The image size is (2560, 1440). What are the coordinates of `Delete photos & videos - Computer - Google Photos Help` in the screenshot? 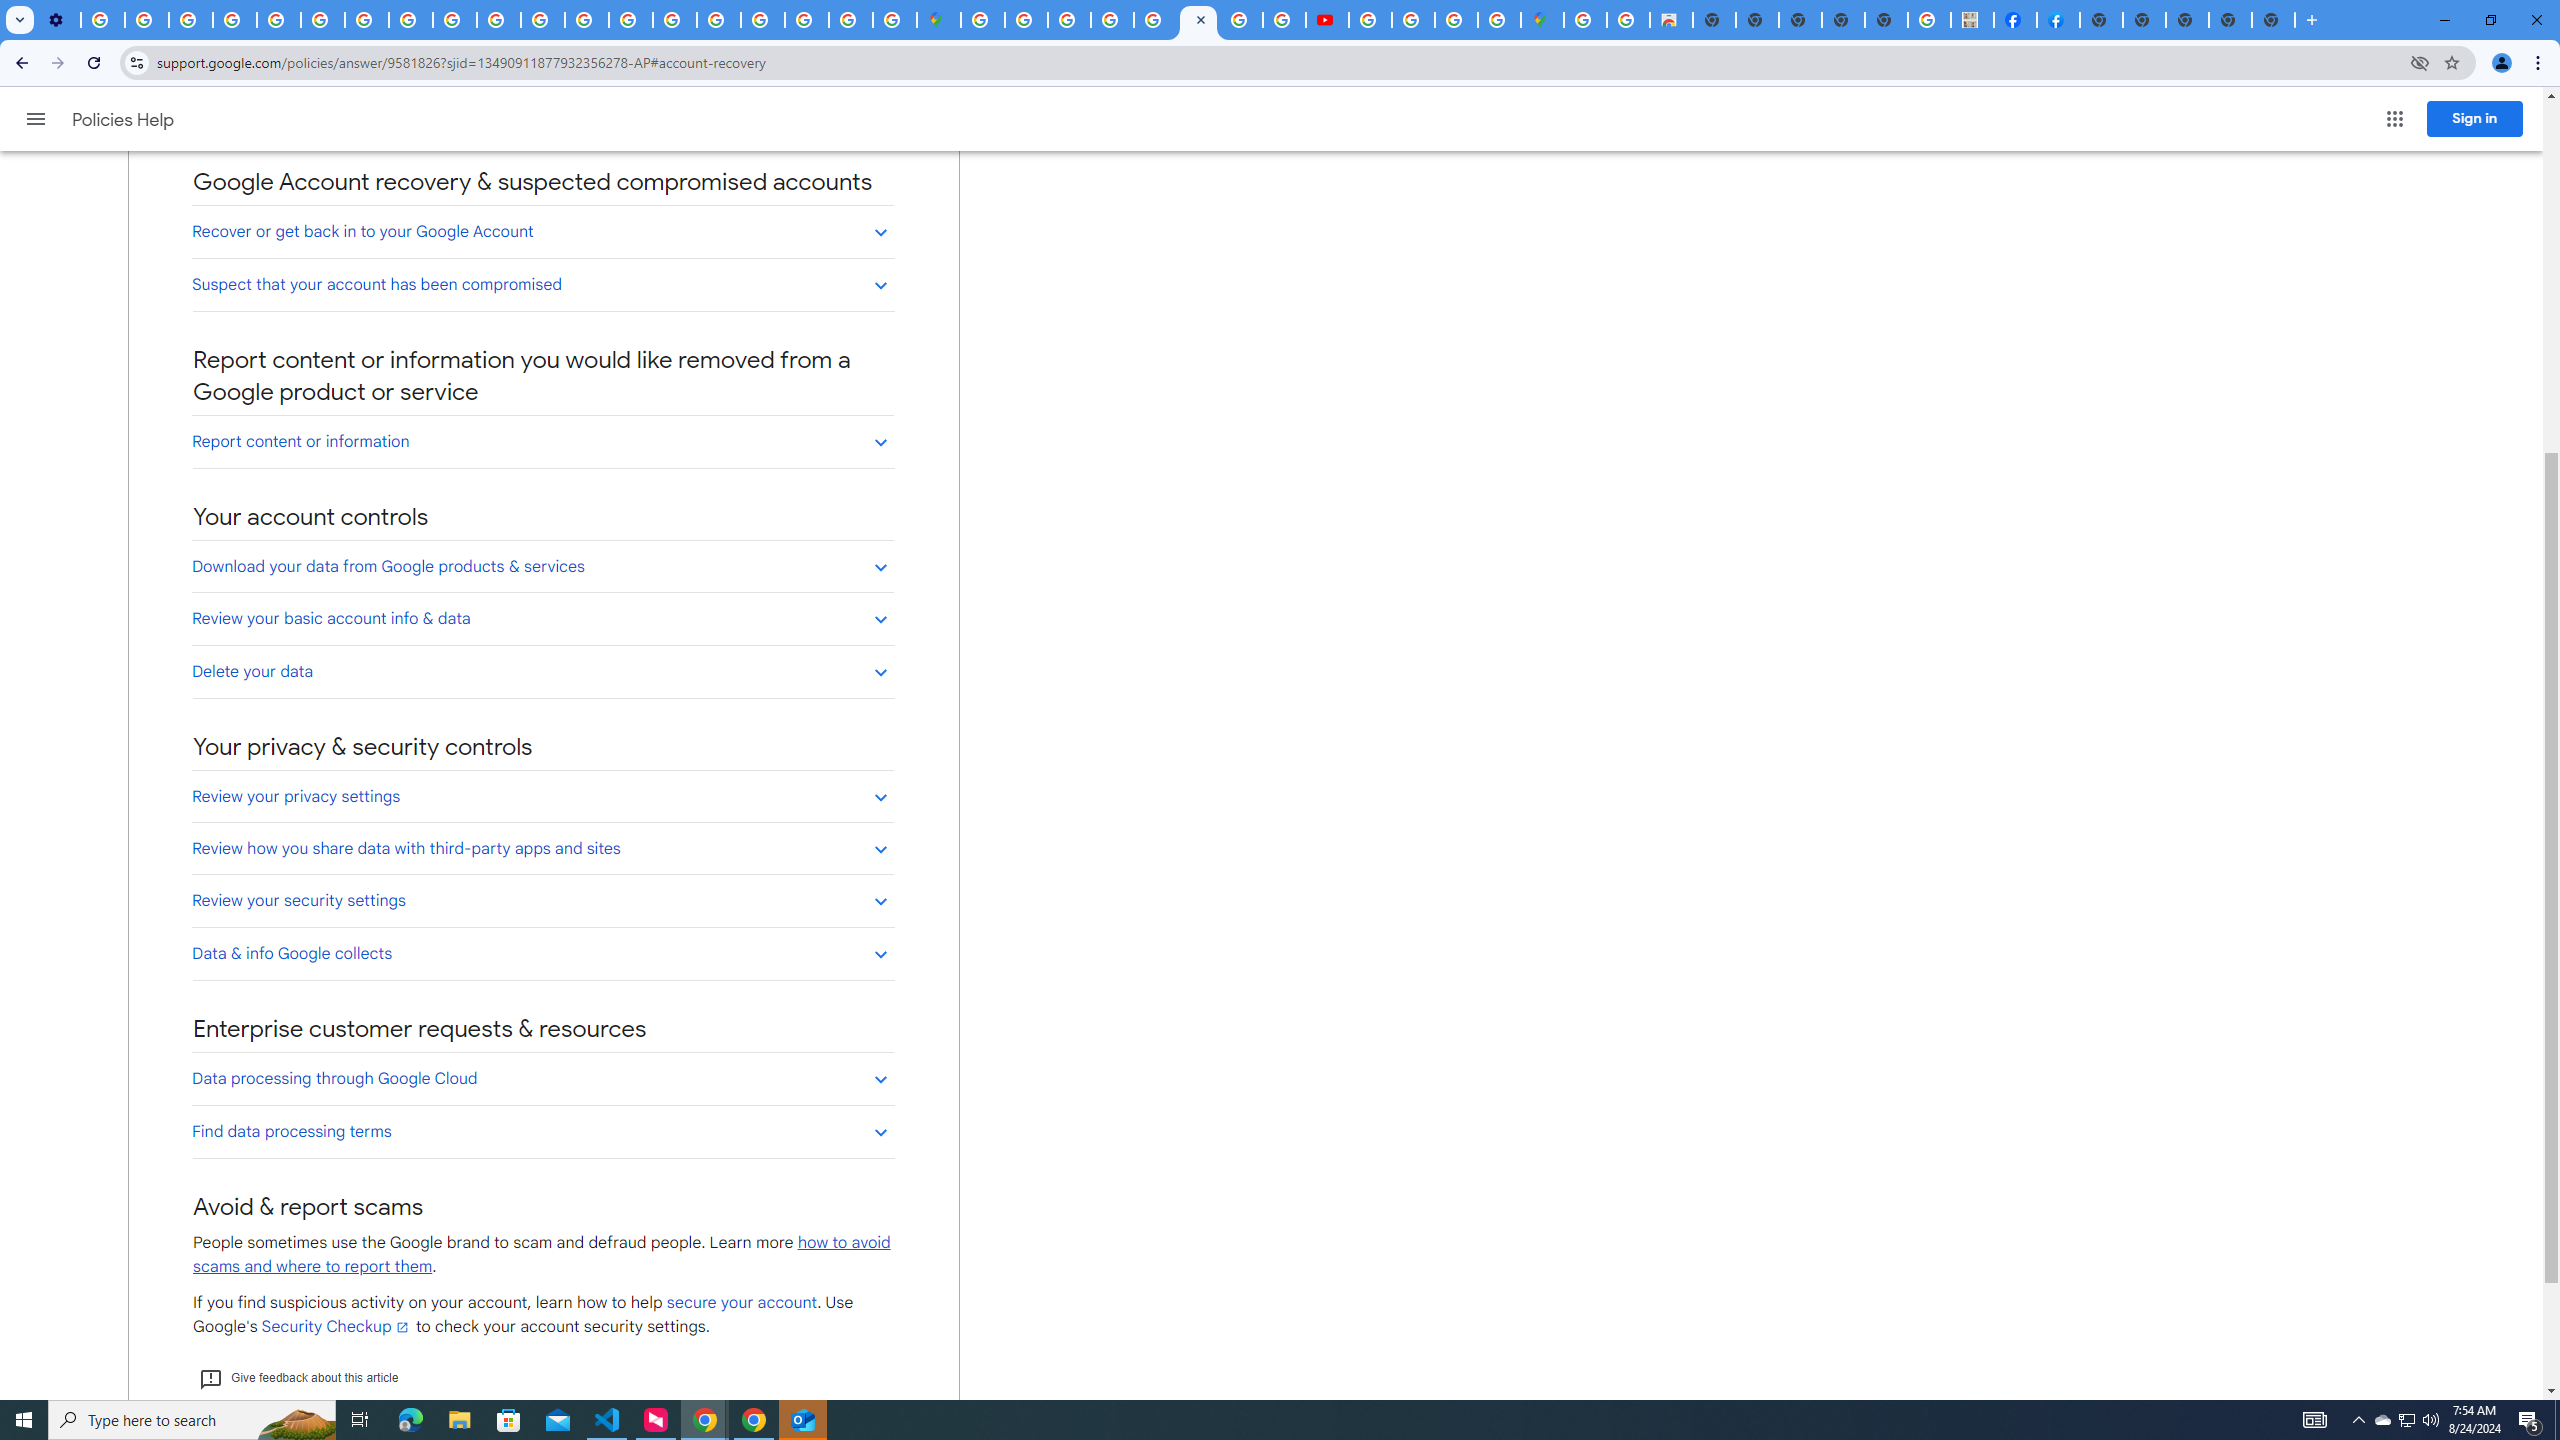 It's located at (102, 20).